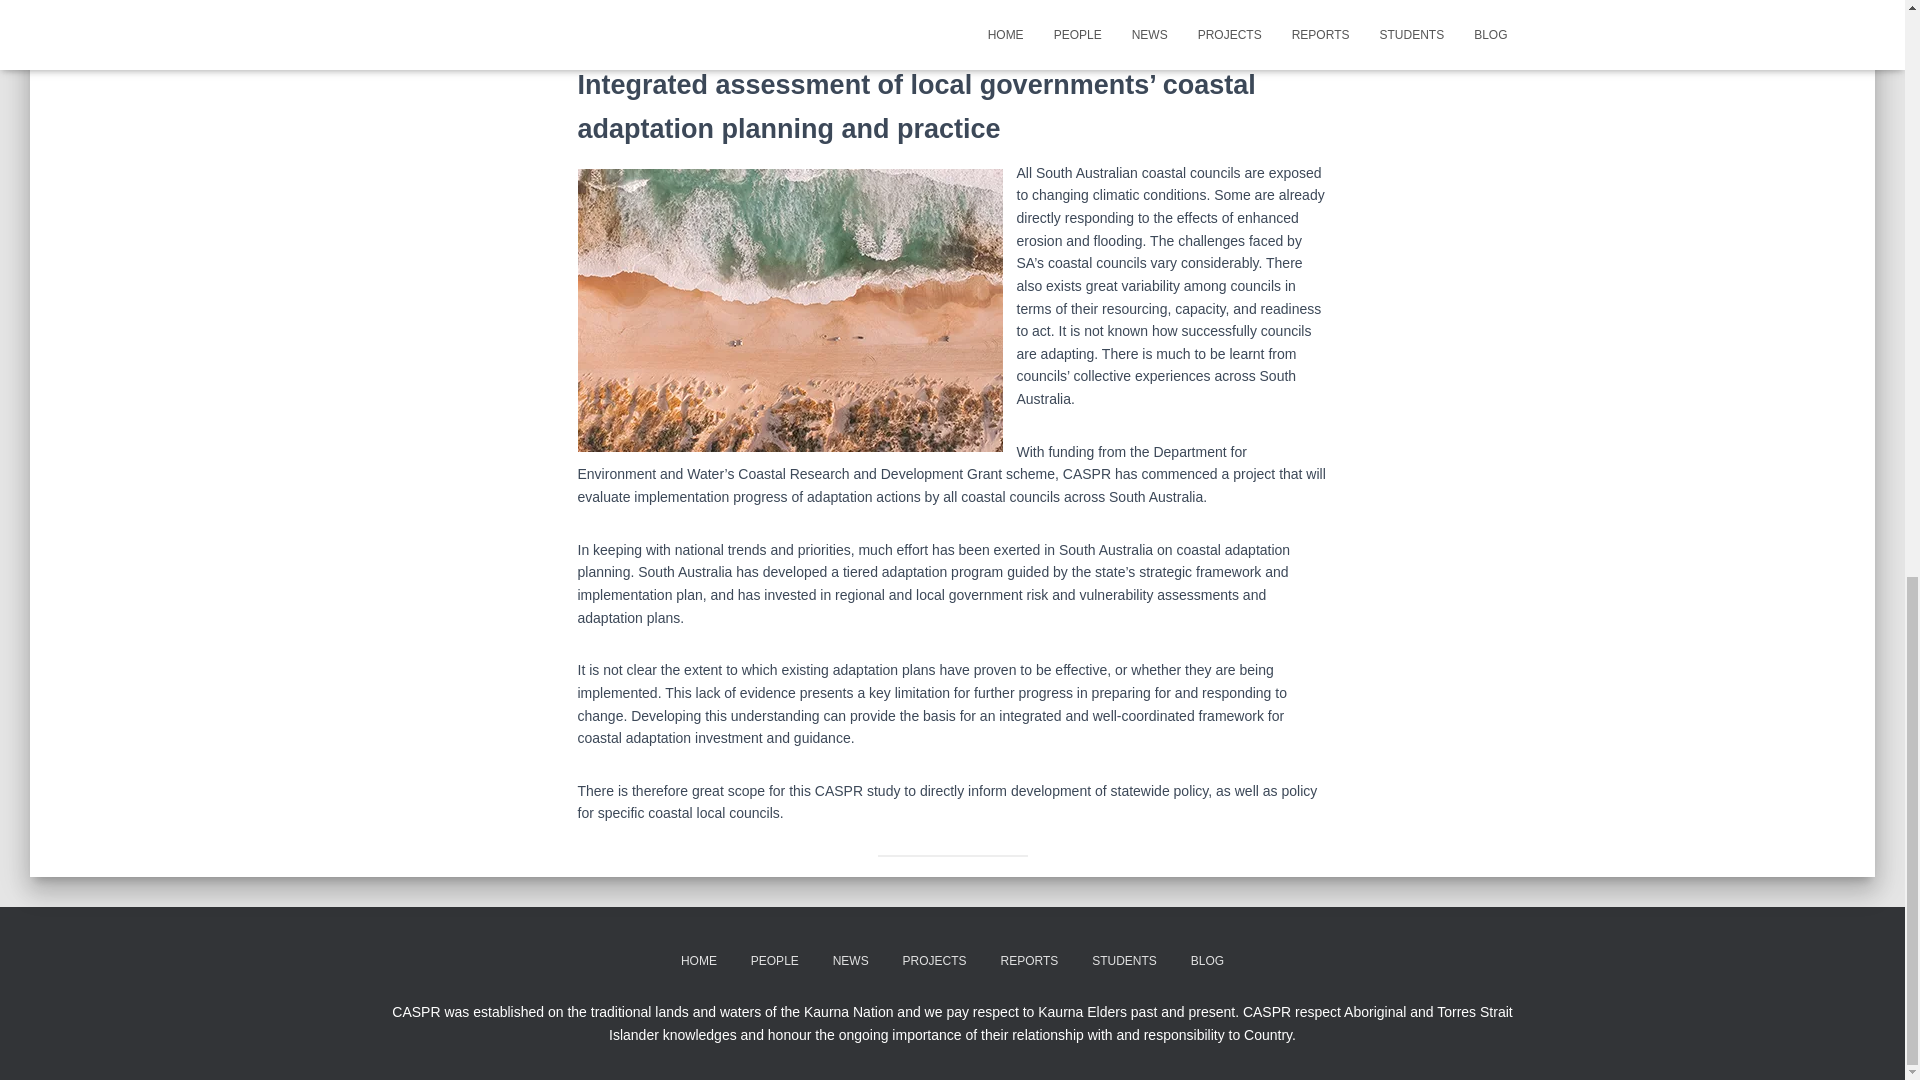 This screenshot has height=1080, width=1920. What do you see at coordinates (1030, 962) in the screenshot?
I see `REPORTS` at bounding box center [1030, 962].